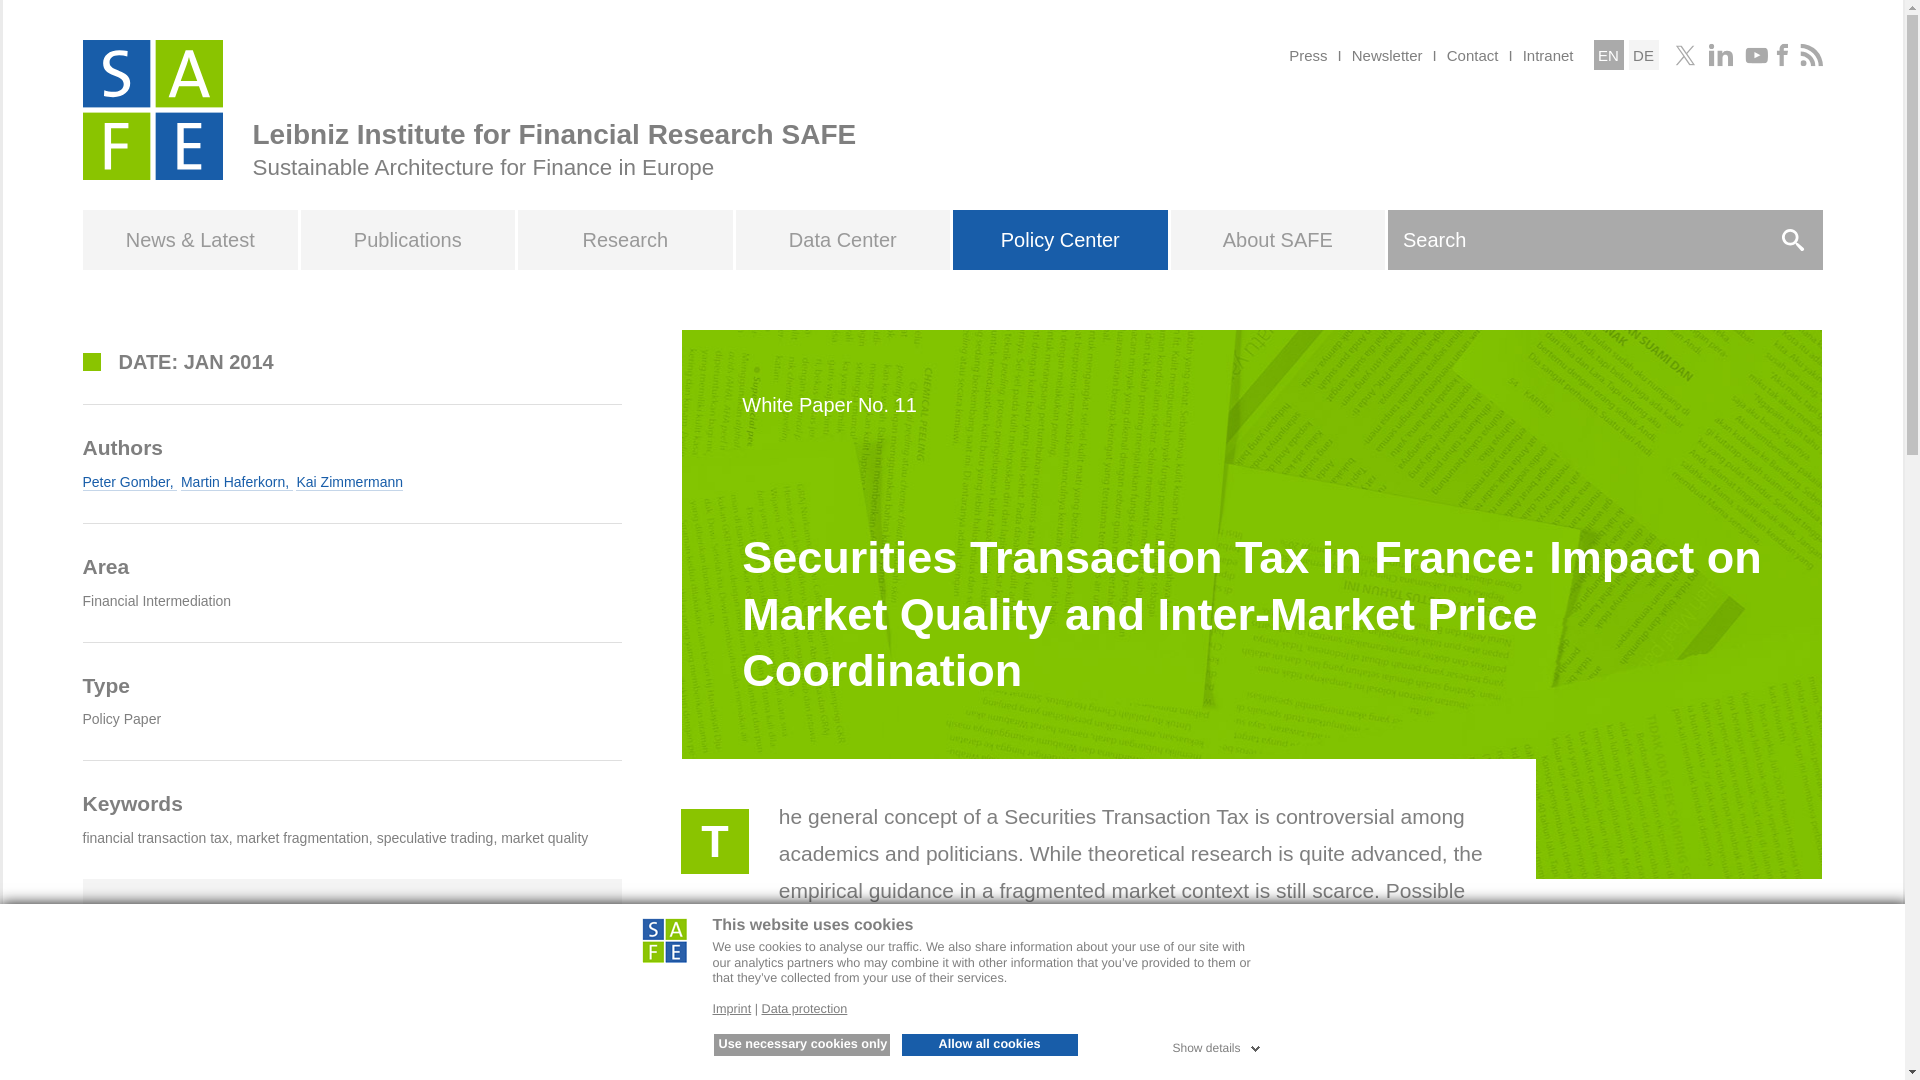 The image size is (1920, 1080). What do you see at coordinates (1217, 1044) in the screenshot?
I see `Show details` at bounding box center [1217, 1044].